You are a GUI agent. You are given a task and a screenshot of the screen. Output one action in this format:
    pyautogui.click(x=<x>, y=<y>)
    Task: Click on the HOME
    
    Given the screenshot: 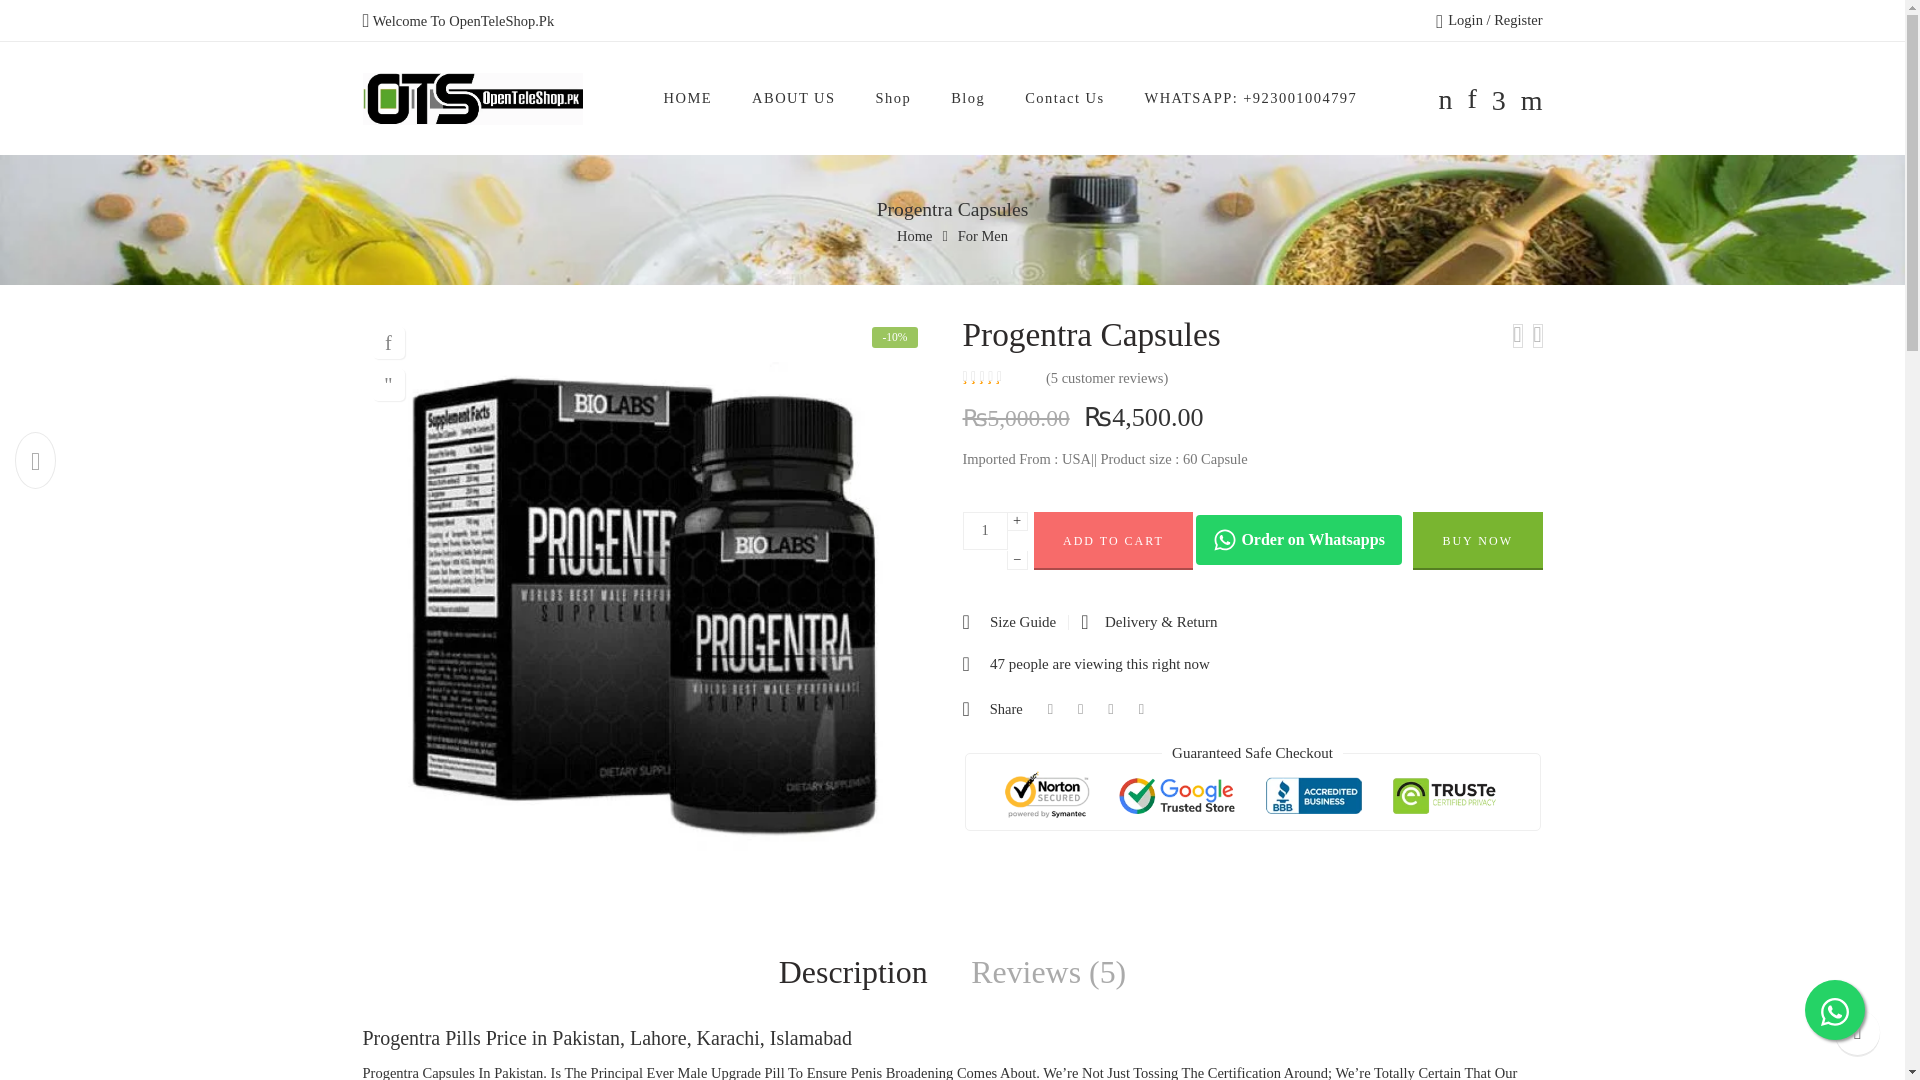 What is the action you would take?
    pyautogui.click(x=688, y=98)
    